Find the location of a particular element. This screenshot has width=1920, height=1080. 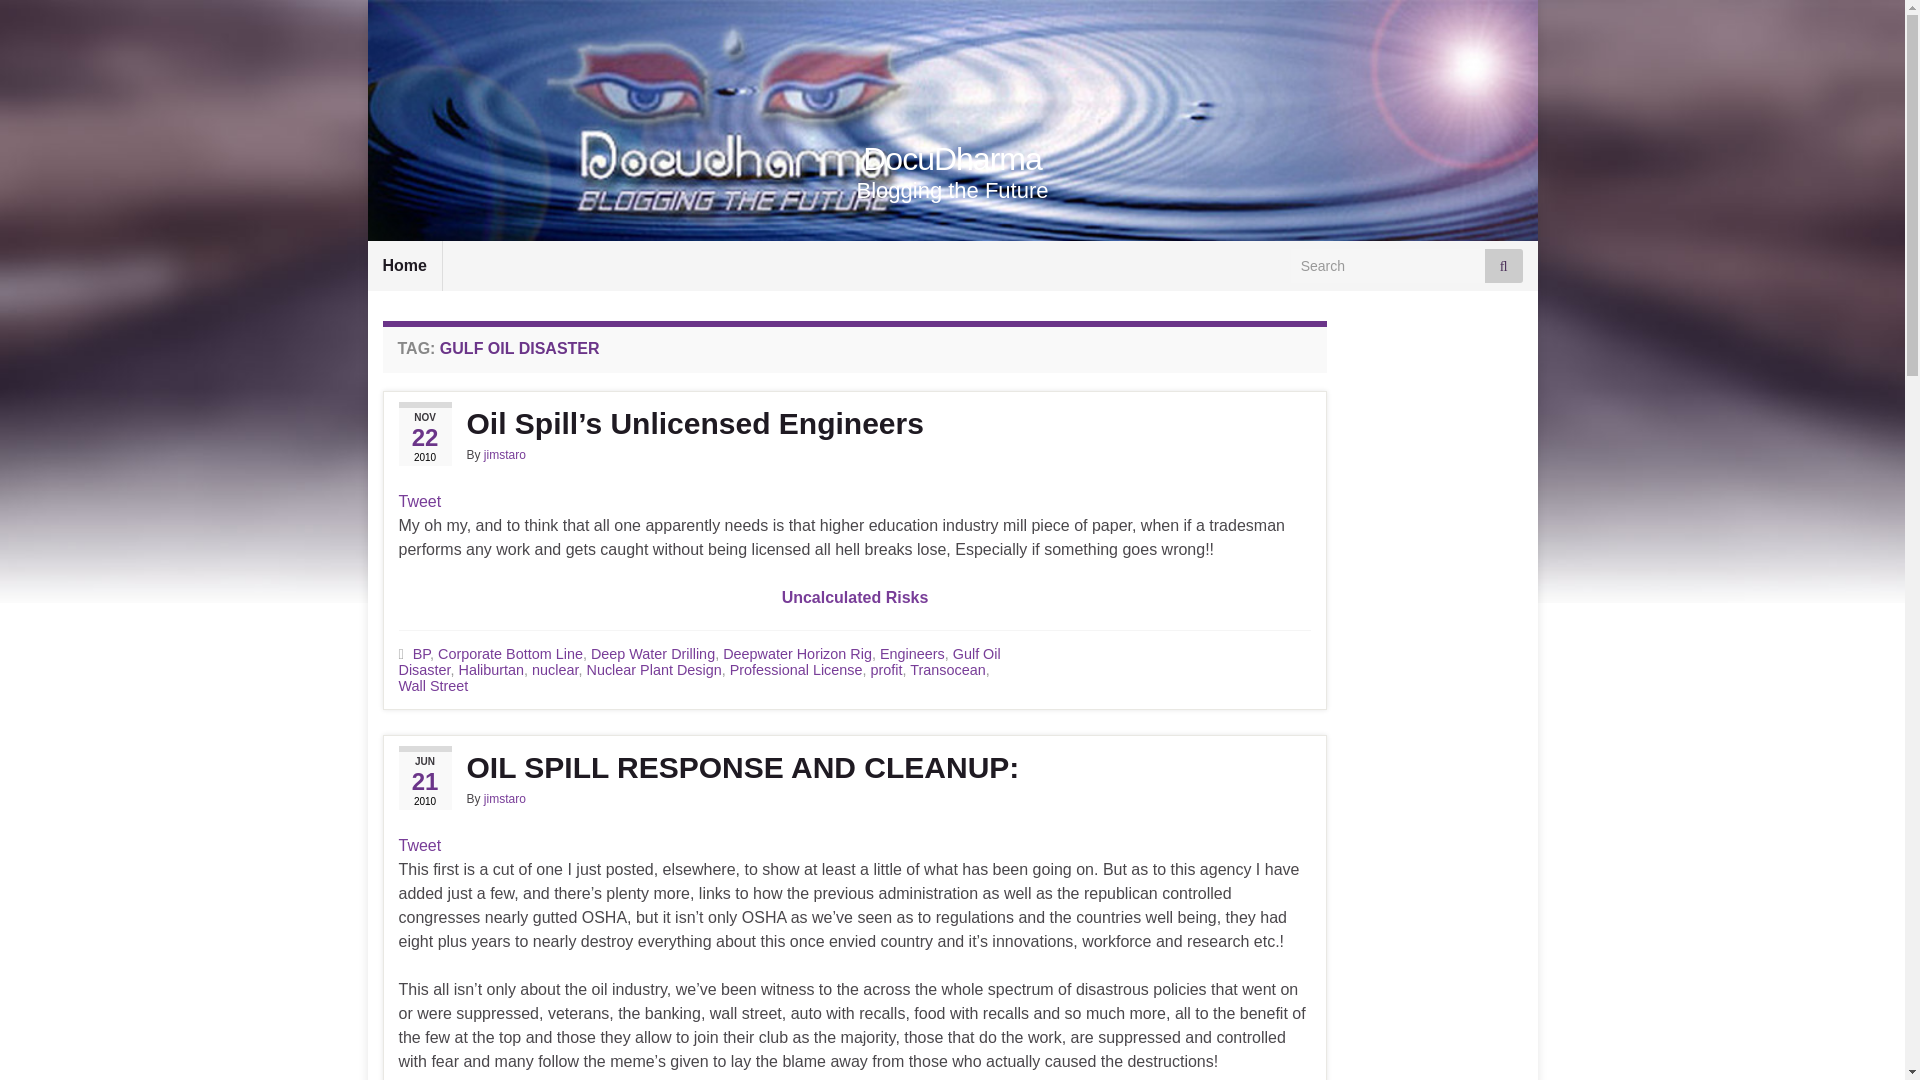

Gulf Oil Disaster is located at coordinates (698, 662).